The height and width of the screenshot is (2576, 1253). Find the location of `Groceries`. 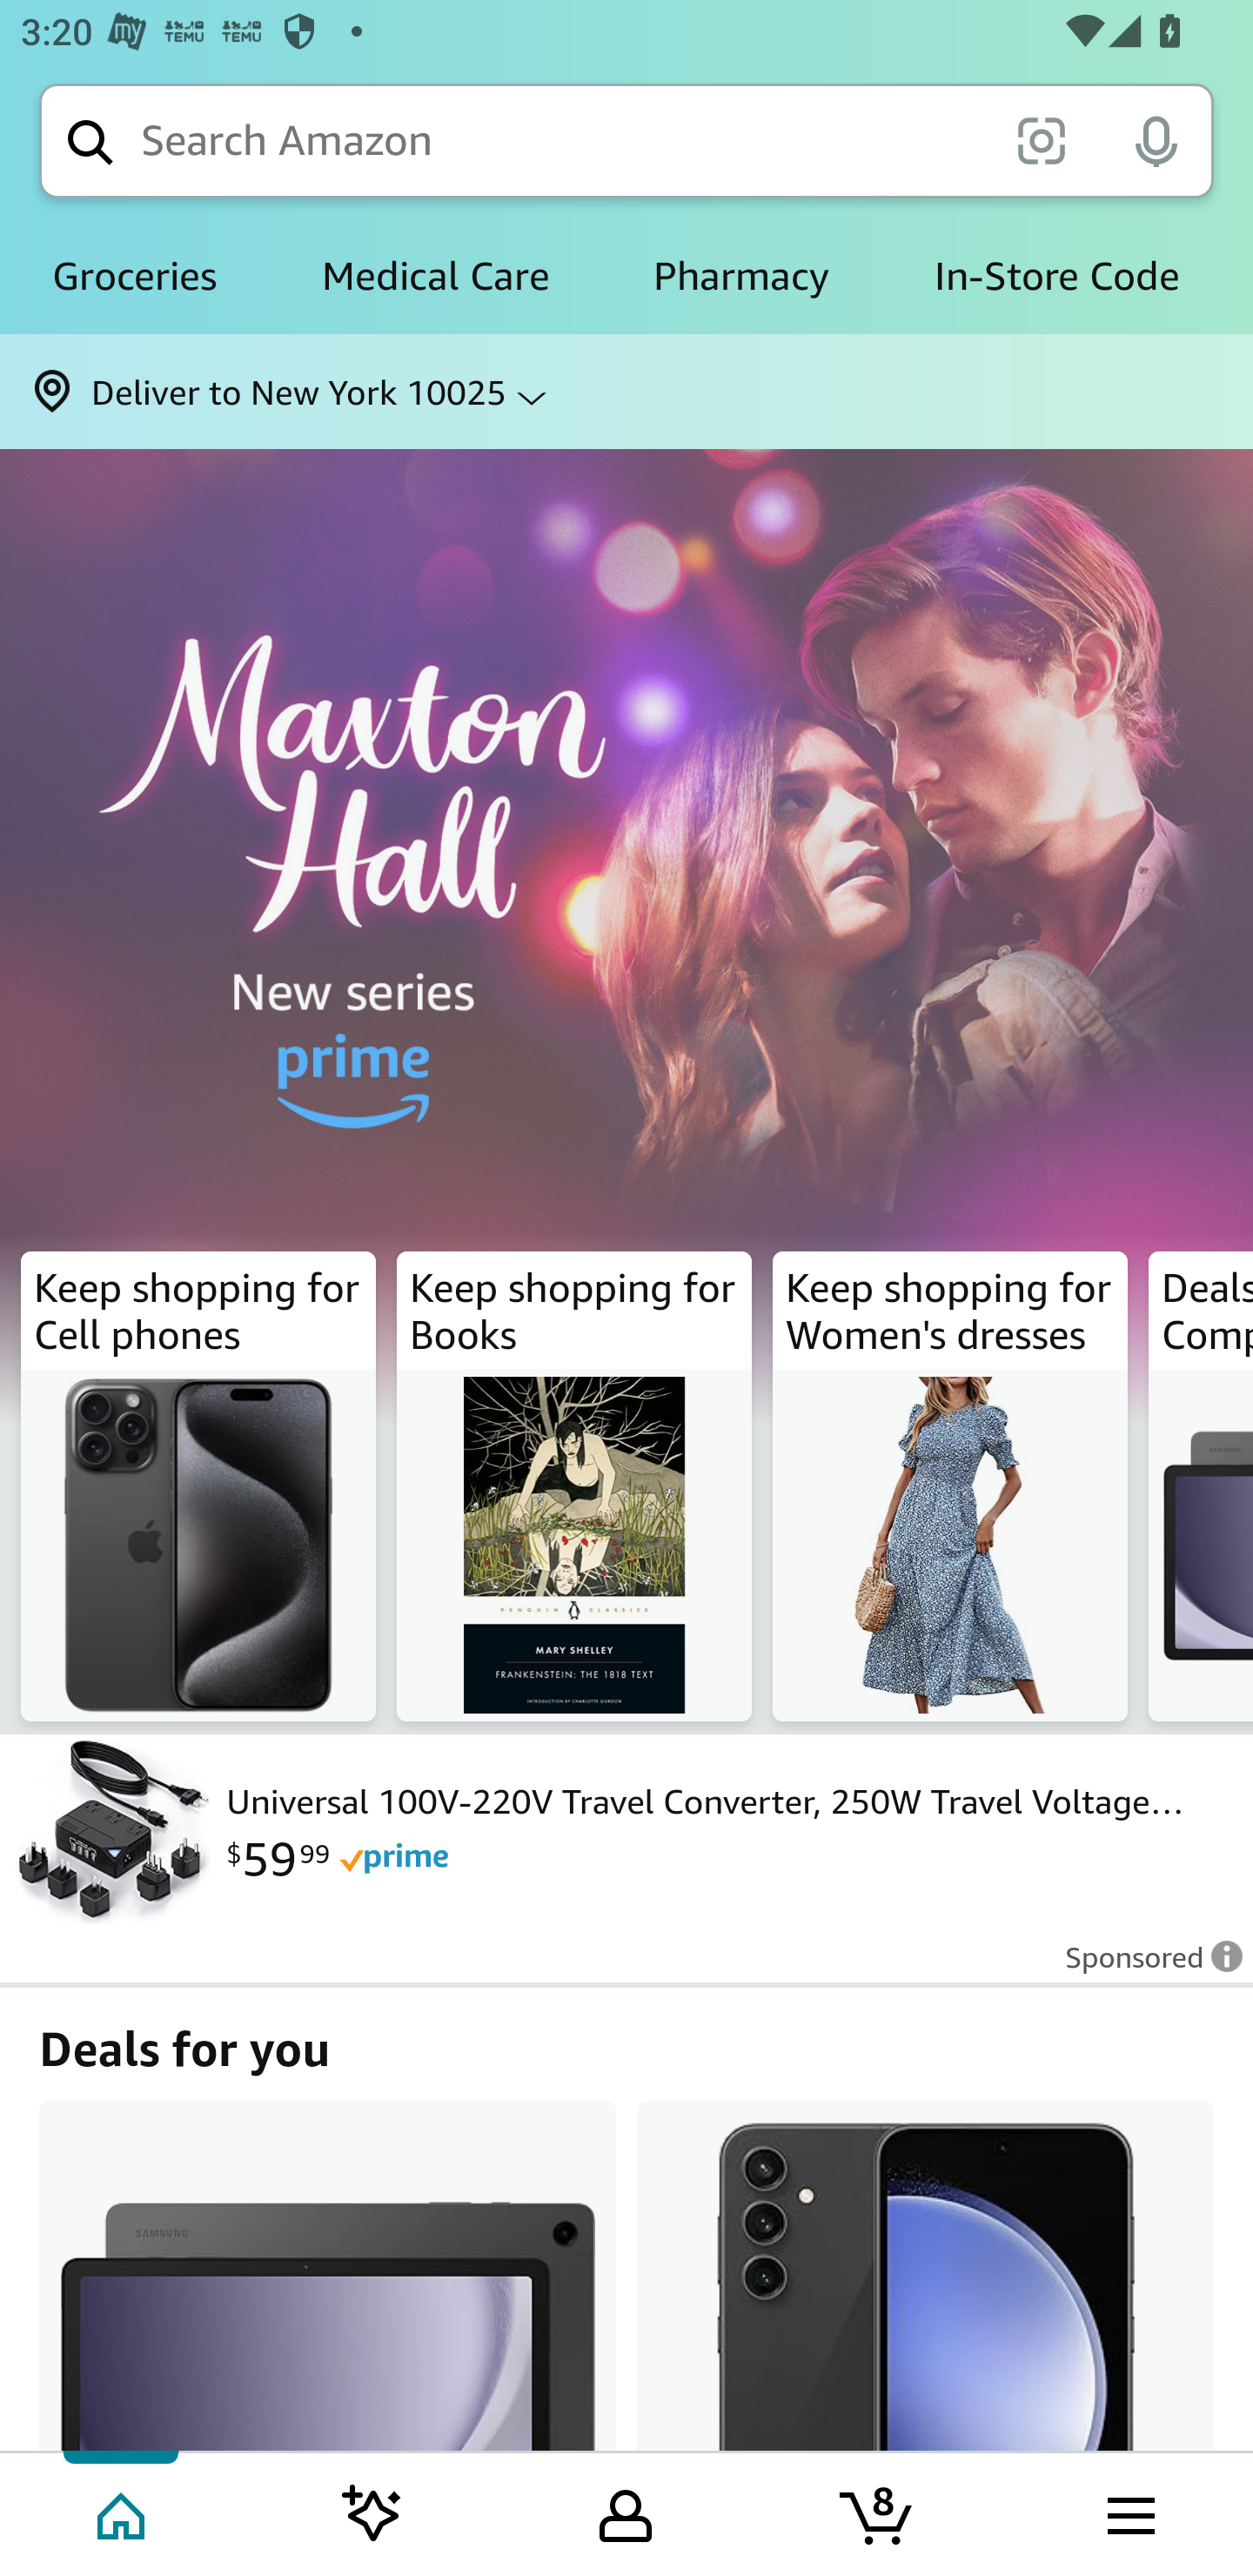

Groceries is located at coordinates (134, 277).